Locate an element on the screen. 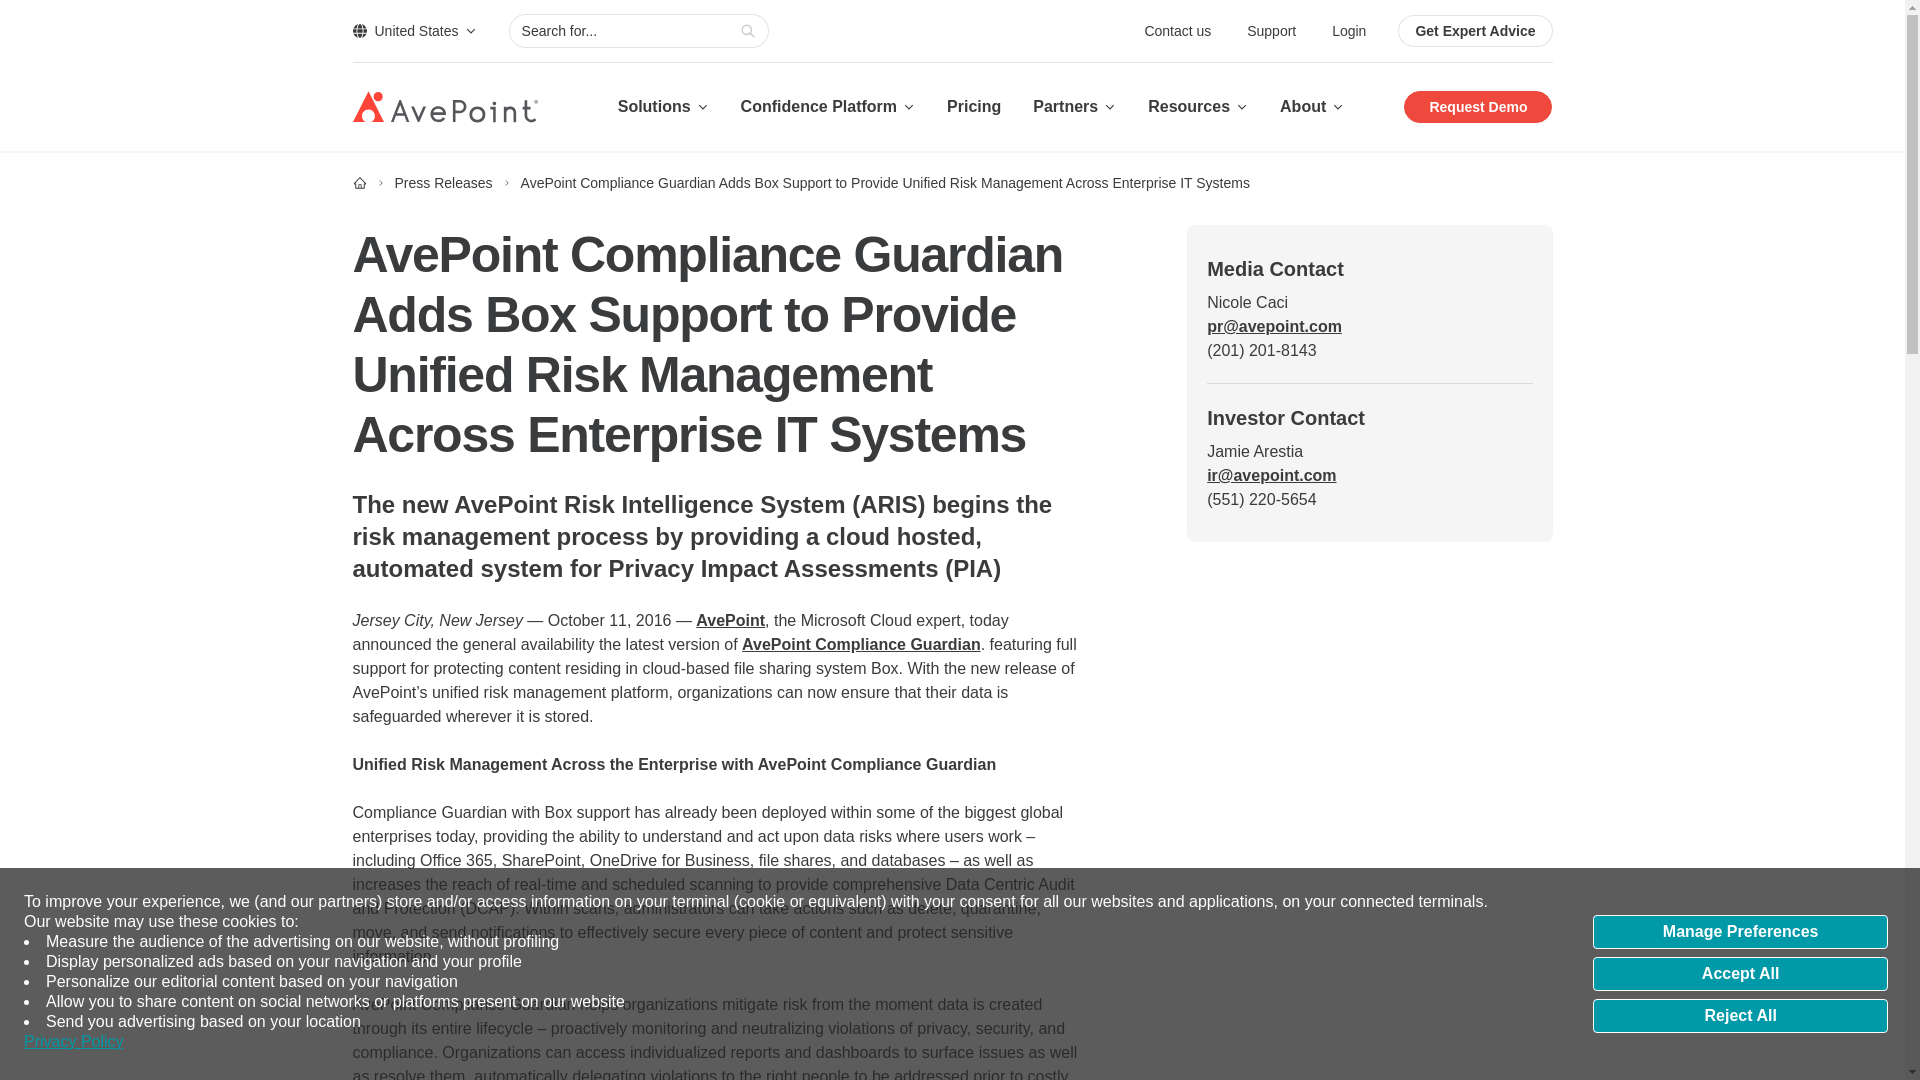  Get Expert Advice is located at coordinates (1474, 31).